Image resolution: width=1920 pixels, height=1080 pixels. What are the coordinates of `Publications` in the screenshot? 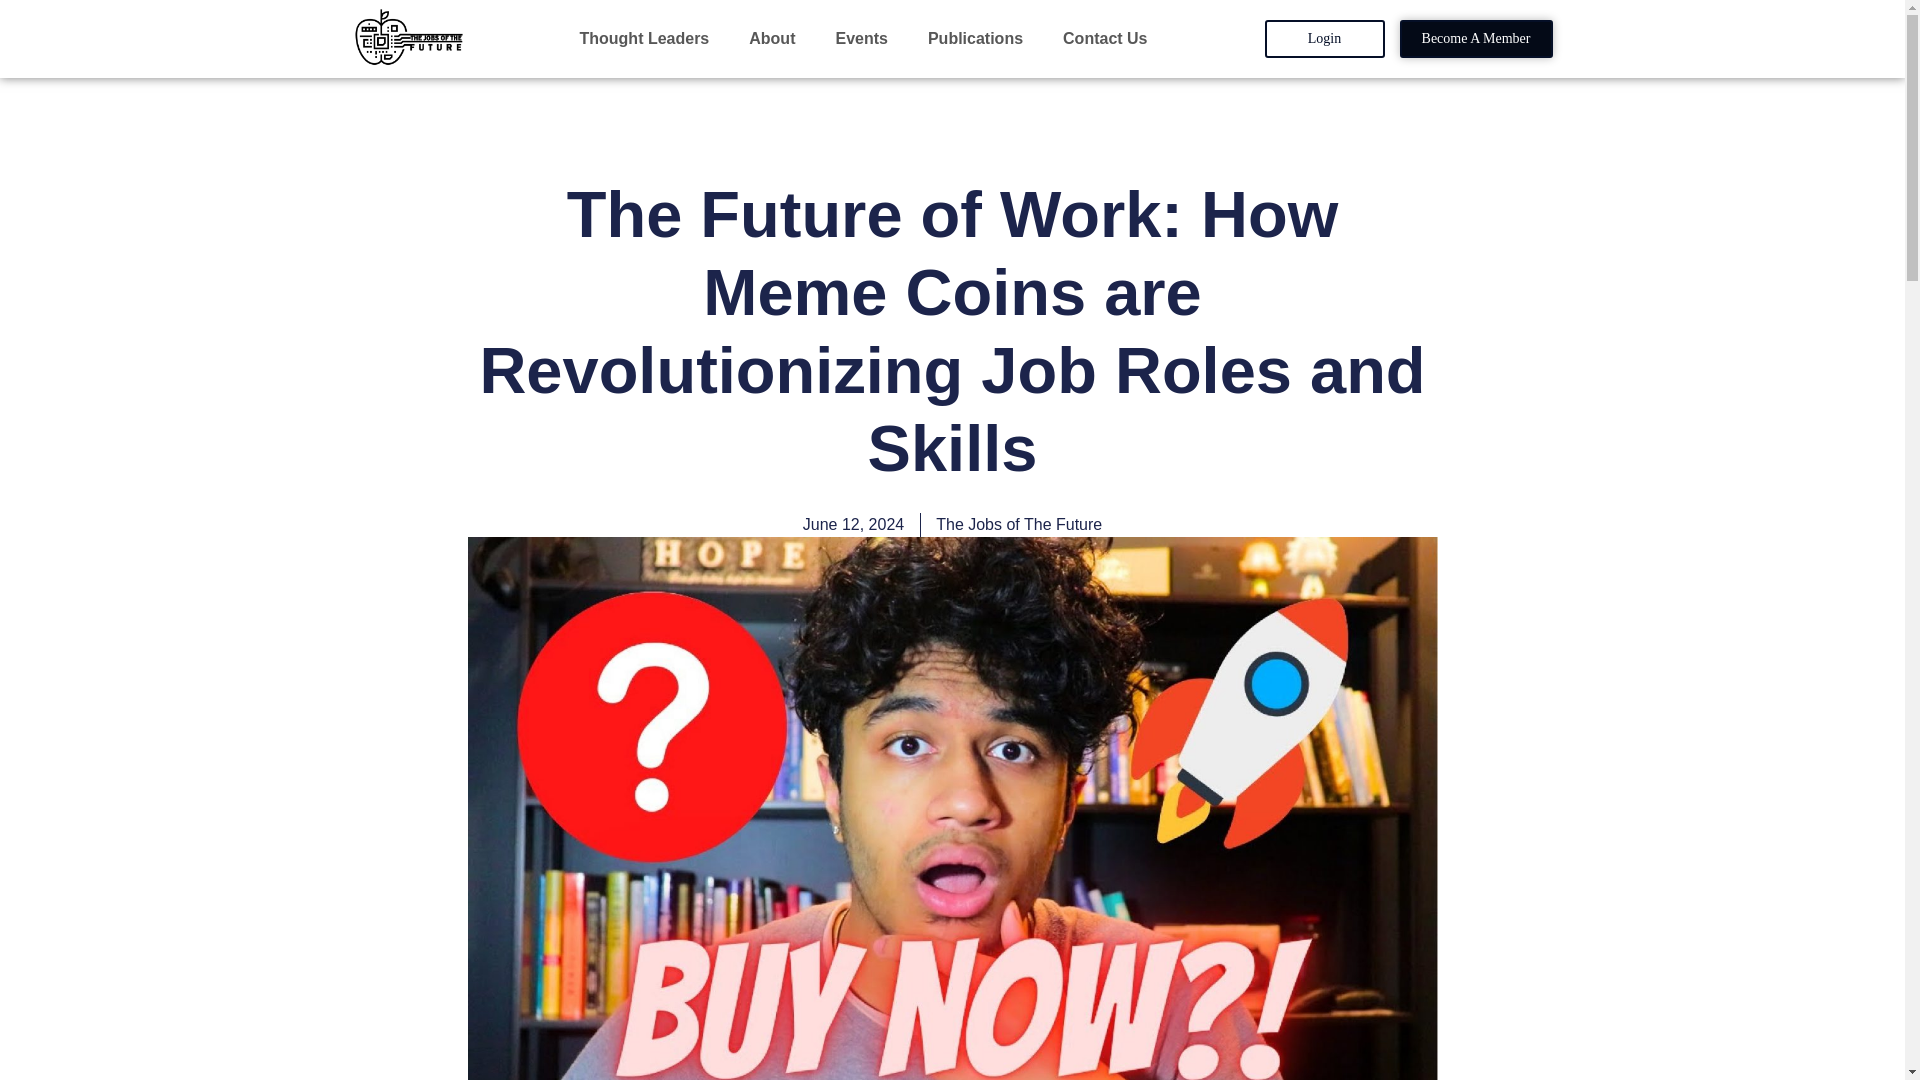 It's located at (980, 38).